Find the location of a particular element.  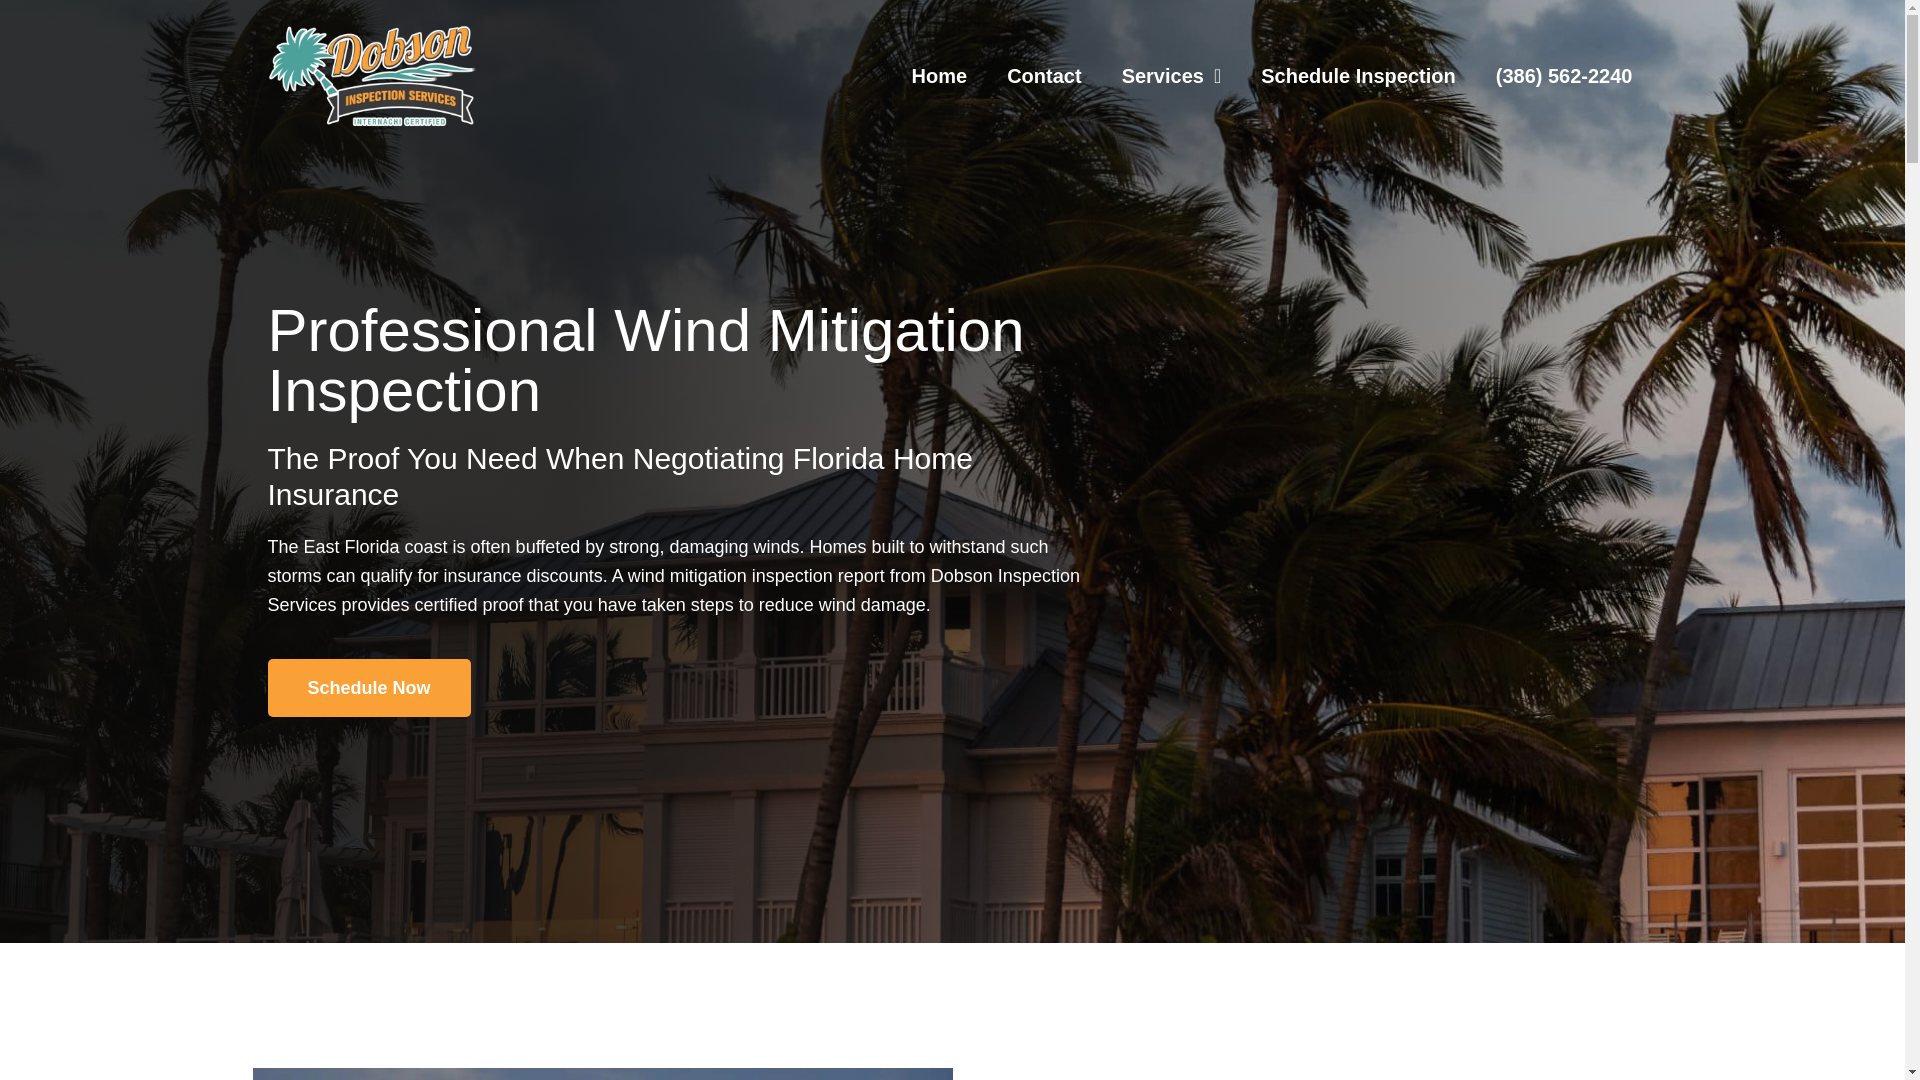

Contact is located at coordinates (1044, 76).